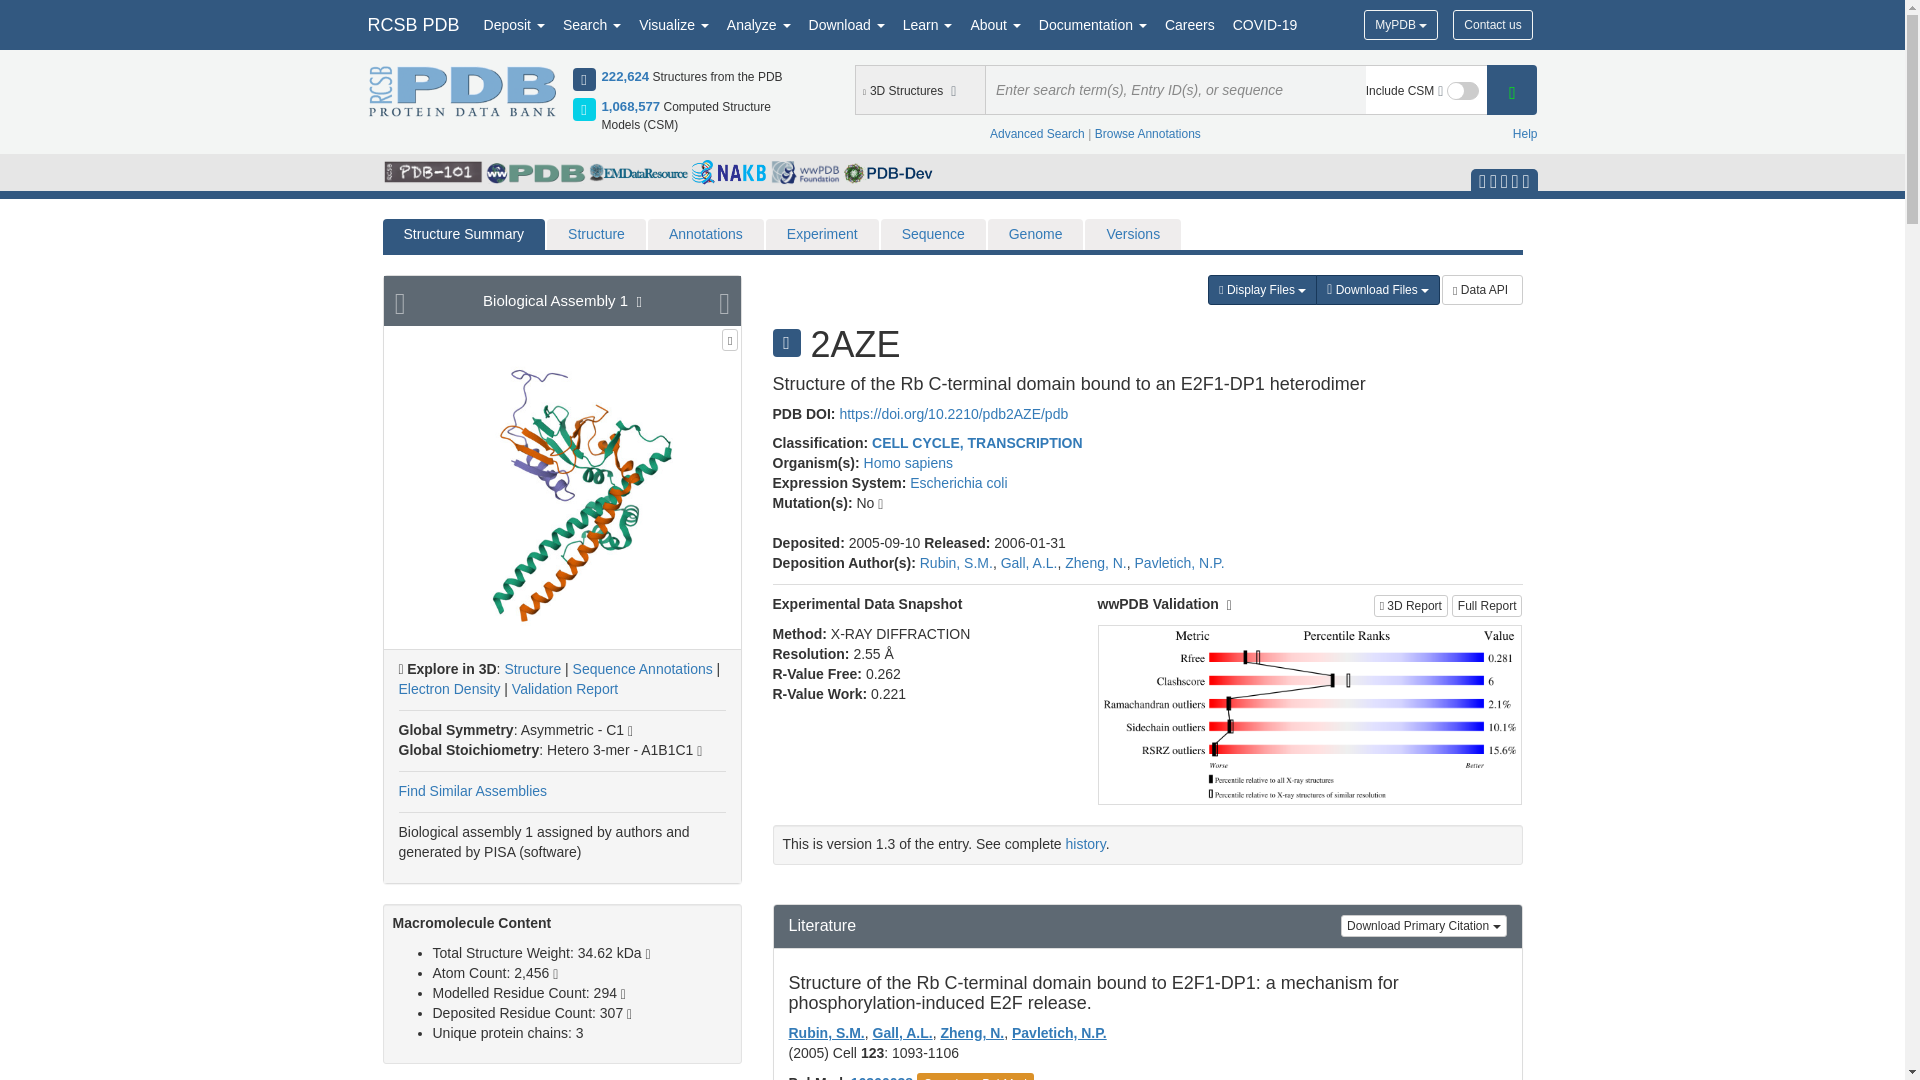 The height and width of the screenshot is (1080, 1920). Describe the element at coordinates (592, 24) in the screenshot. I see `Search ` at that location.